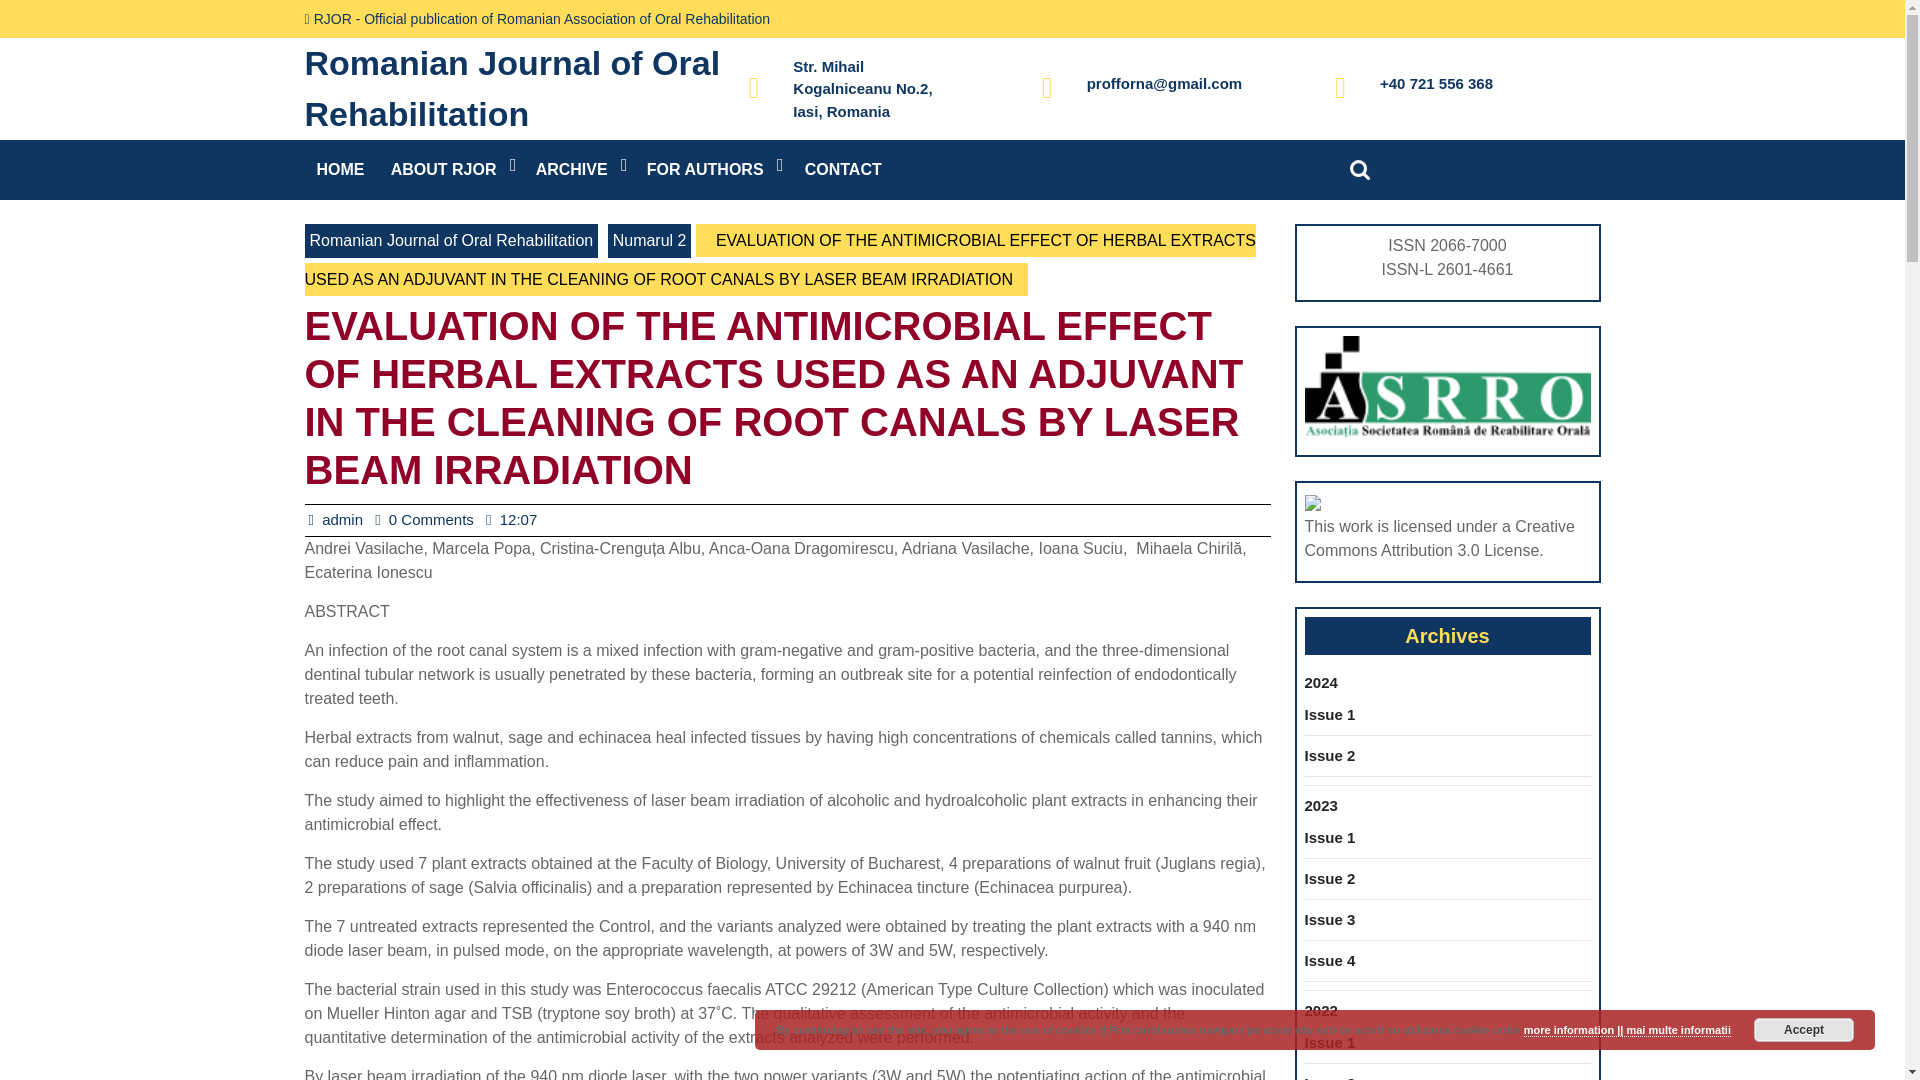 The height and width of the screenshot is (1080, 1920). What do you see at coordinates (512, 88) in the screenshot?
I see `Romanian Journal of Oral Rehabilitation` at bounding box center [512, 88].